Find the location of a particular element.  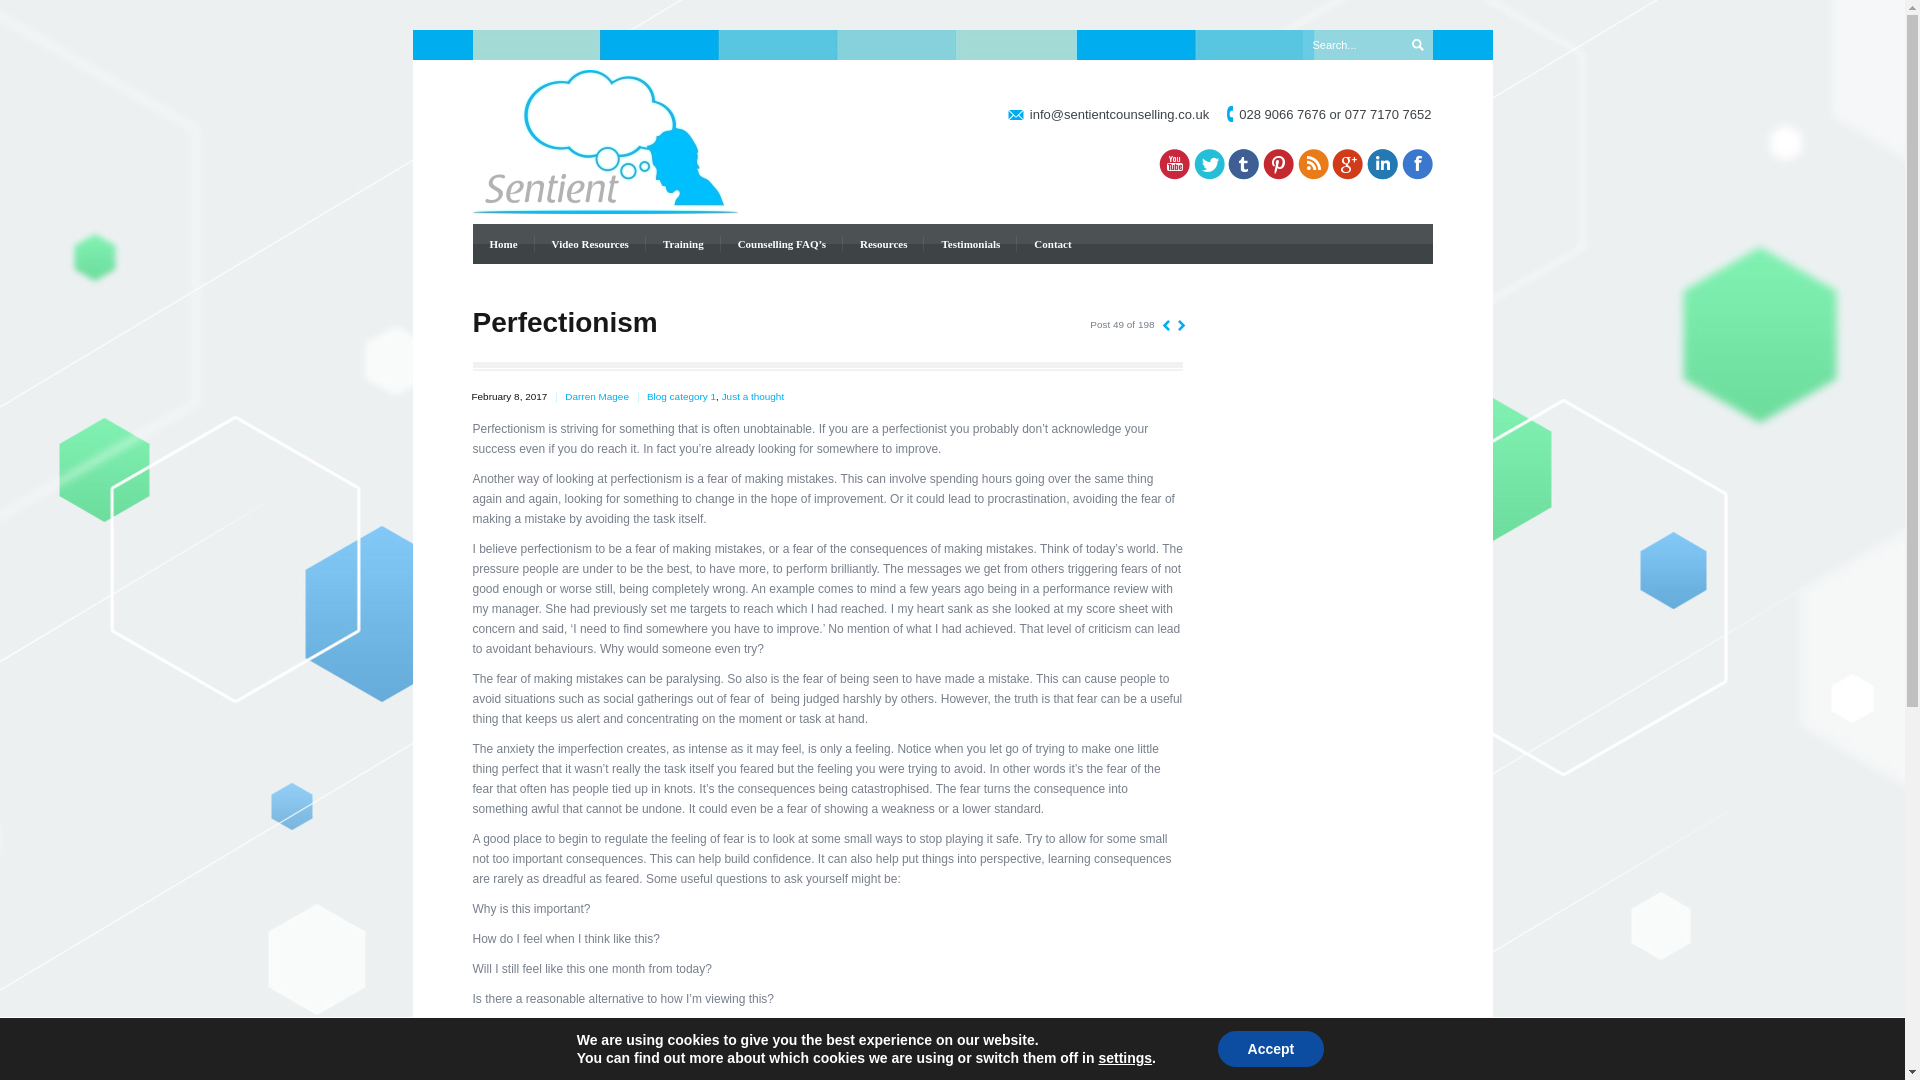

Contact is located at coordinates (1052, 243).